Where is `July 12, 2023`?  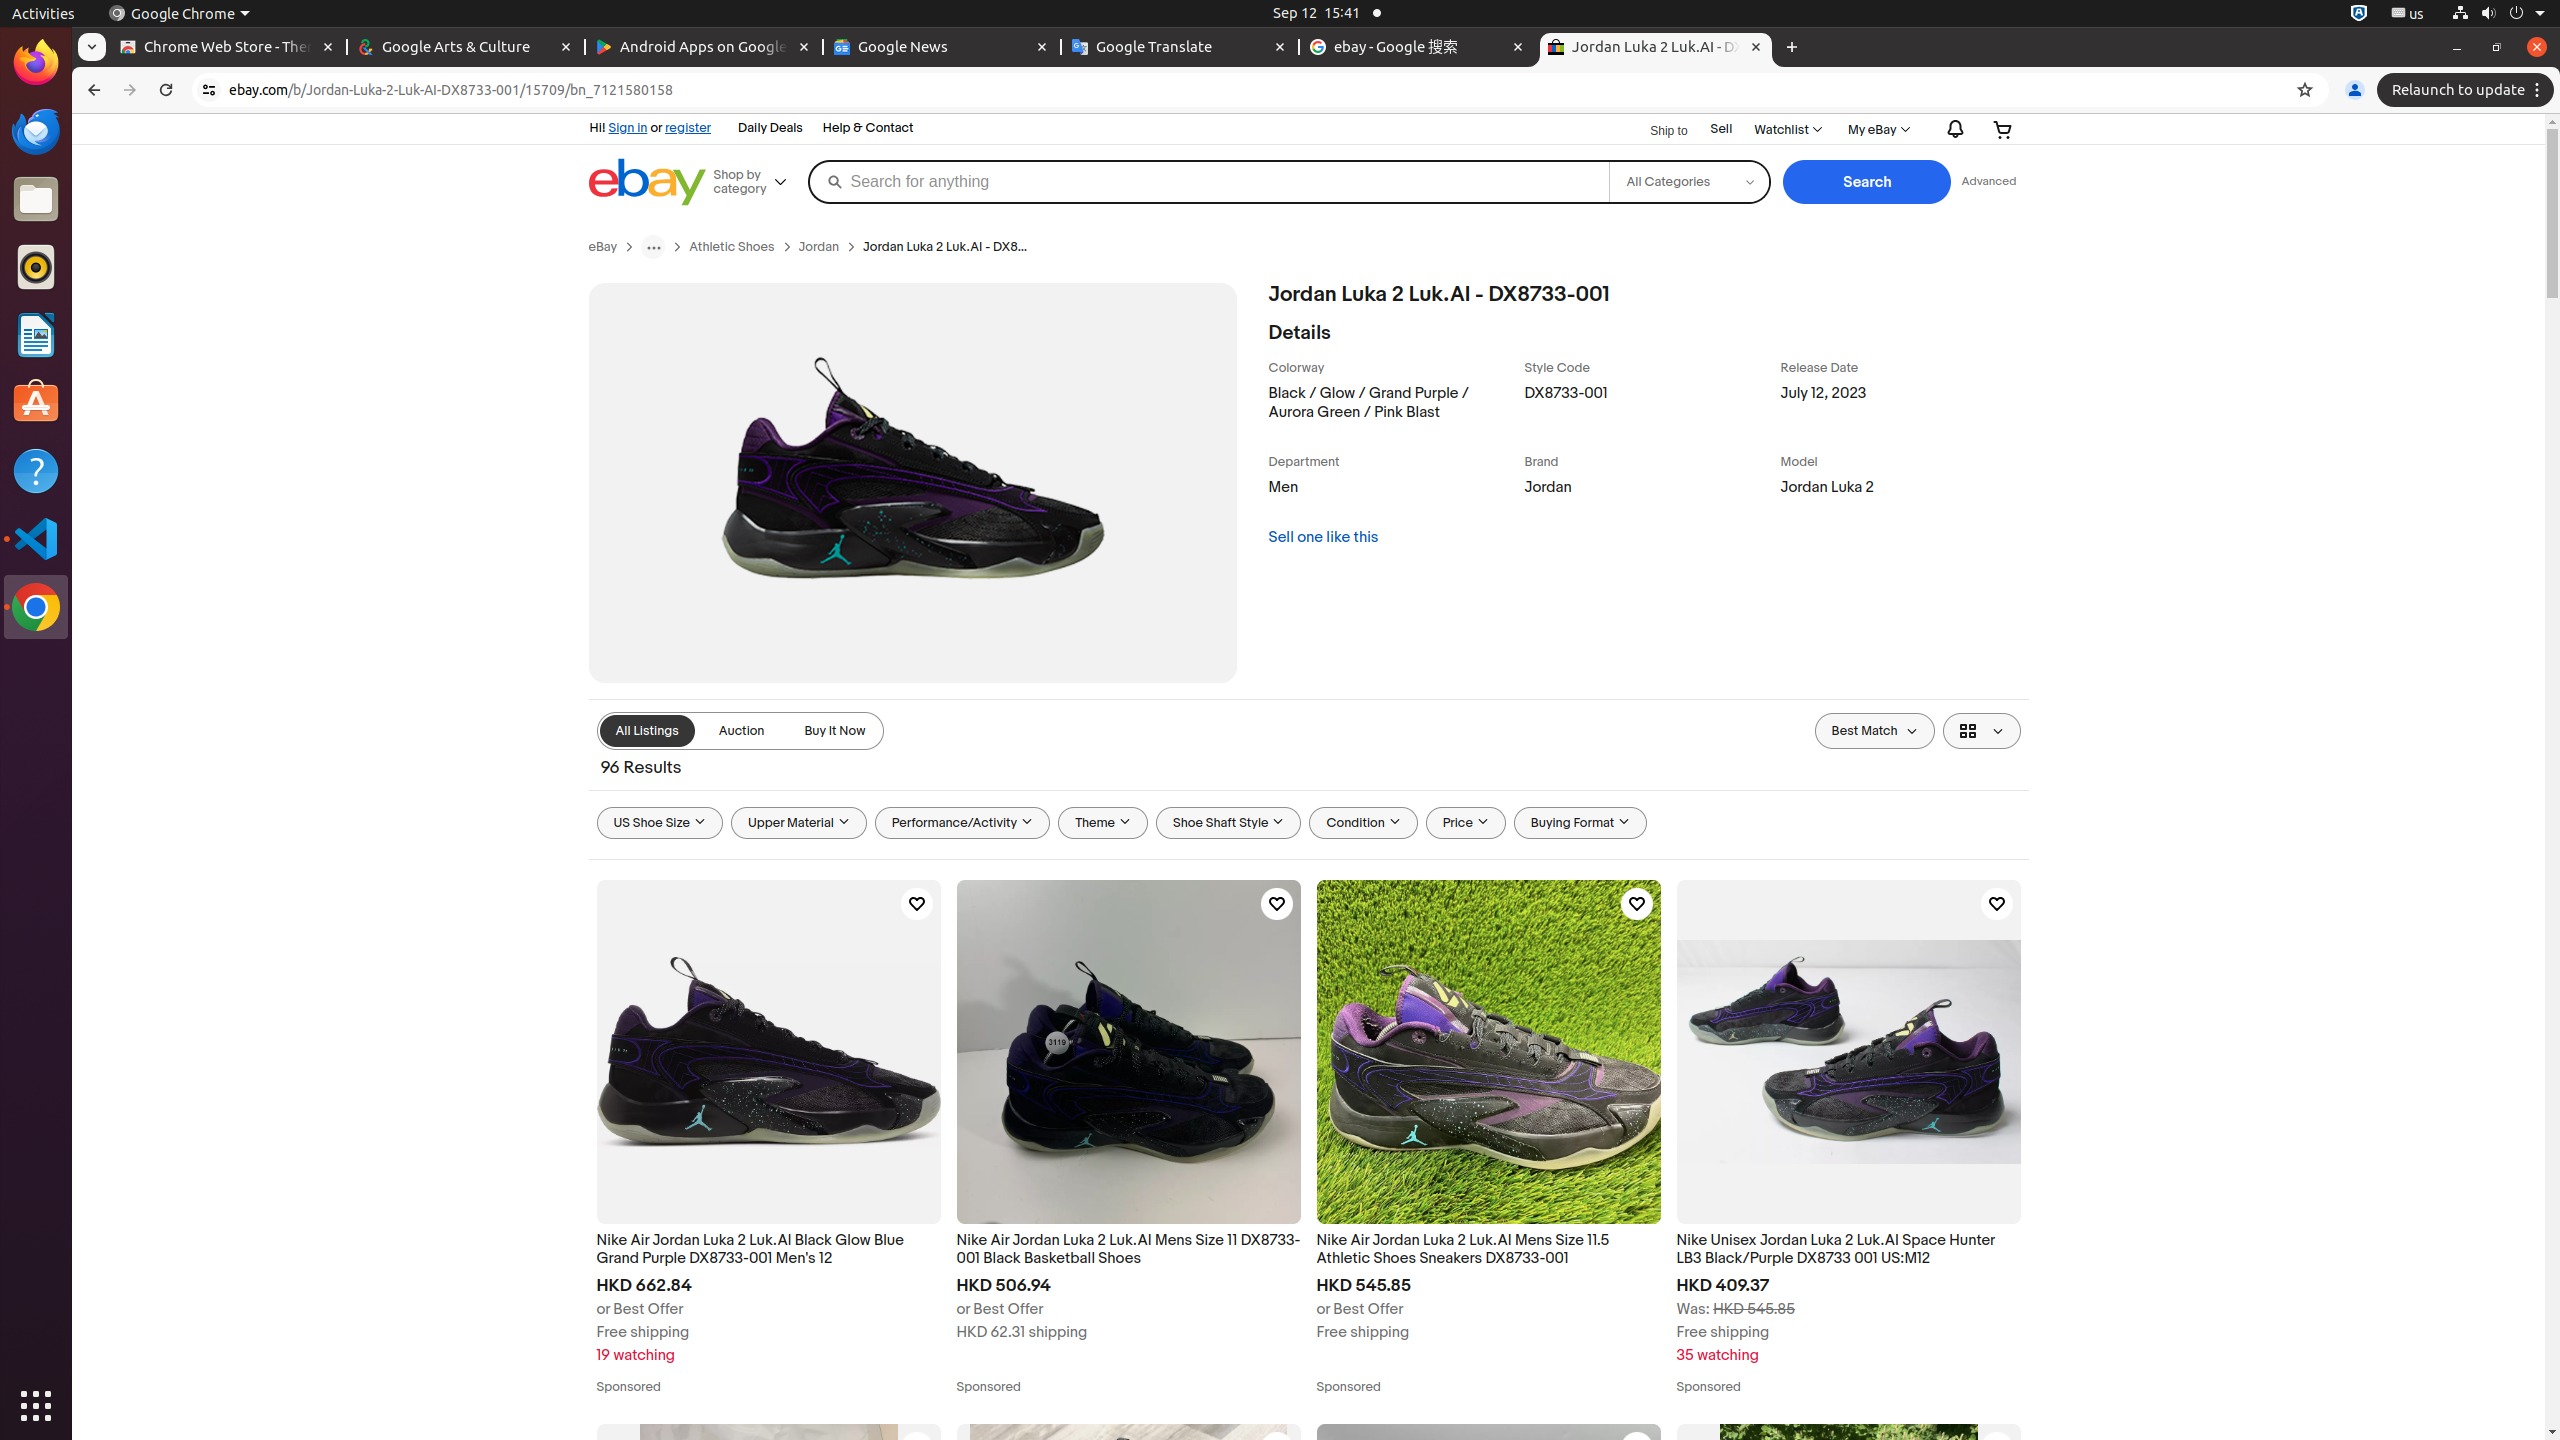
July 12, 2023 is located at coordinates (1904, 406).